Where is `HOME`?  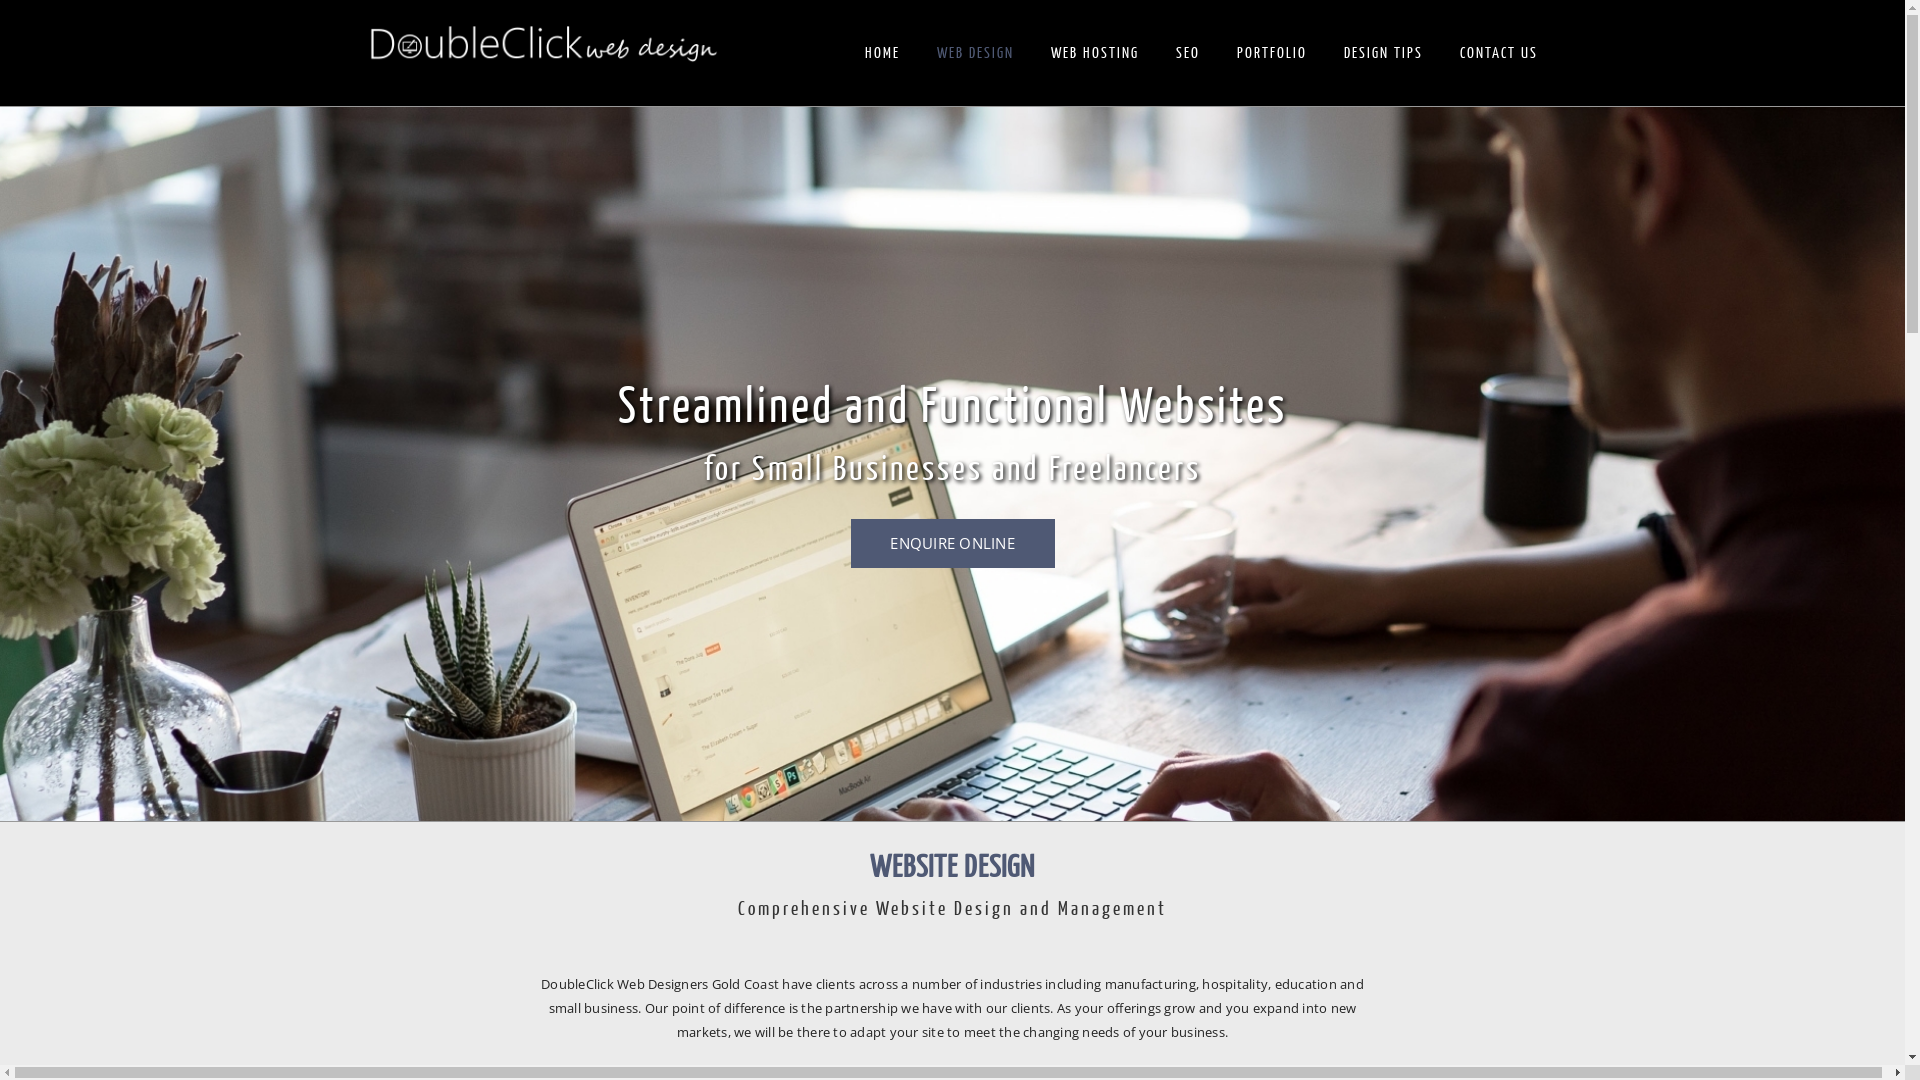 HOME is located at coordinates (882, 54).